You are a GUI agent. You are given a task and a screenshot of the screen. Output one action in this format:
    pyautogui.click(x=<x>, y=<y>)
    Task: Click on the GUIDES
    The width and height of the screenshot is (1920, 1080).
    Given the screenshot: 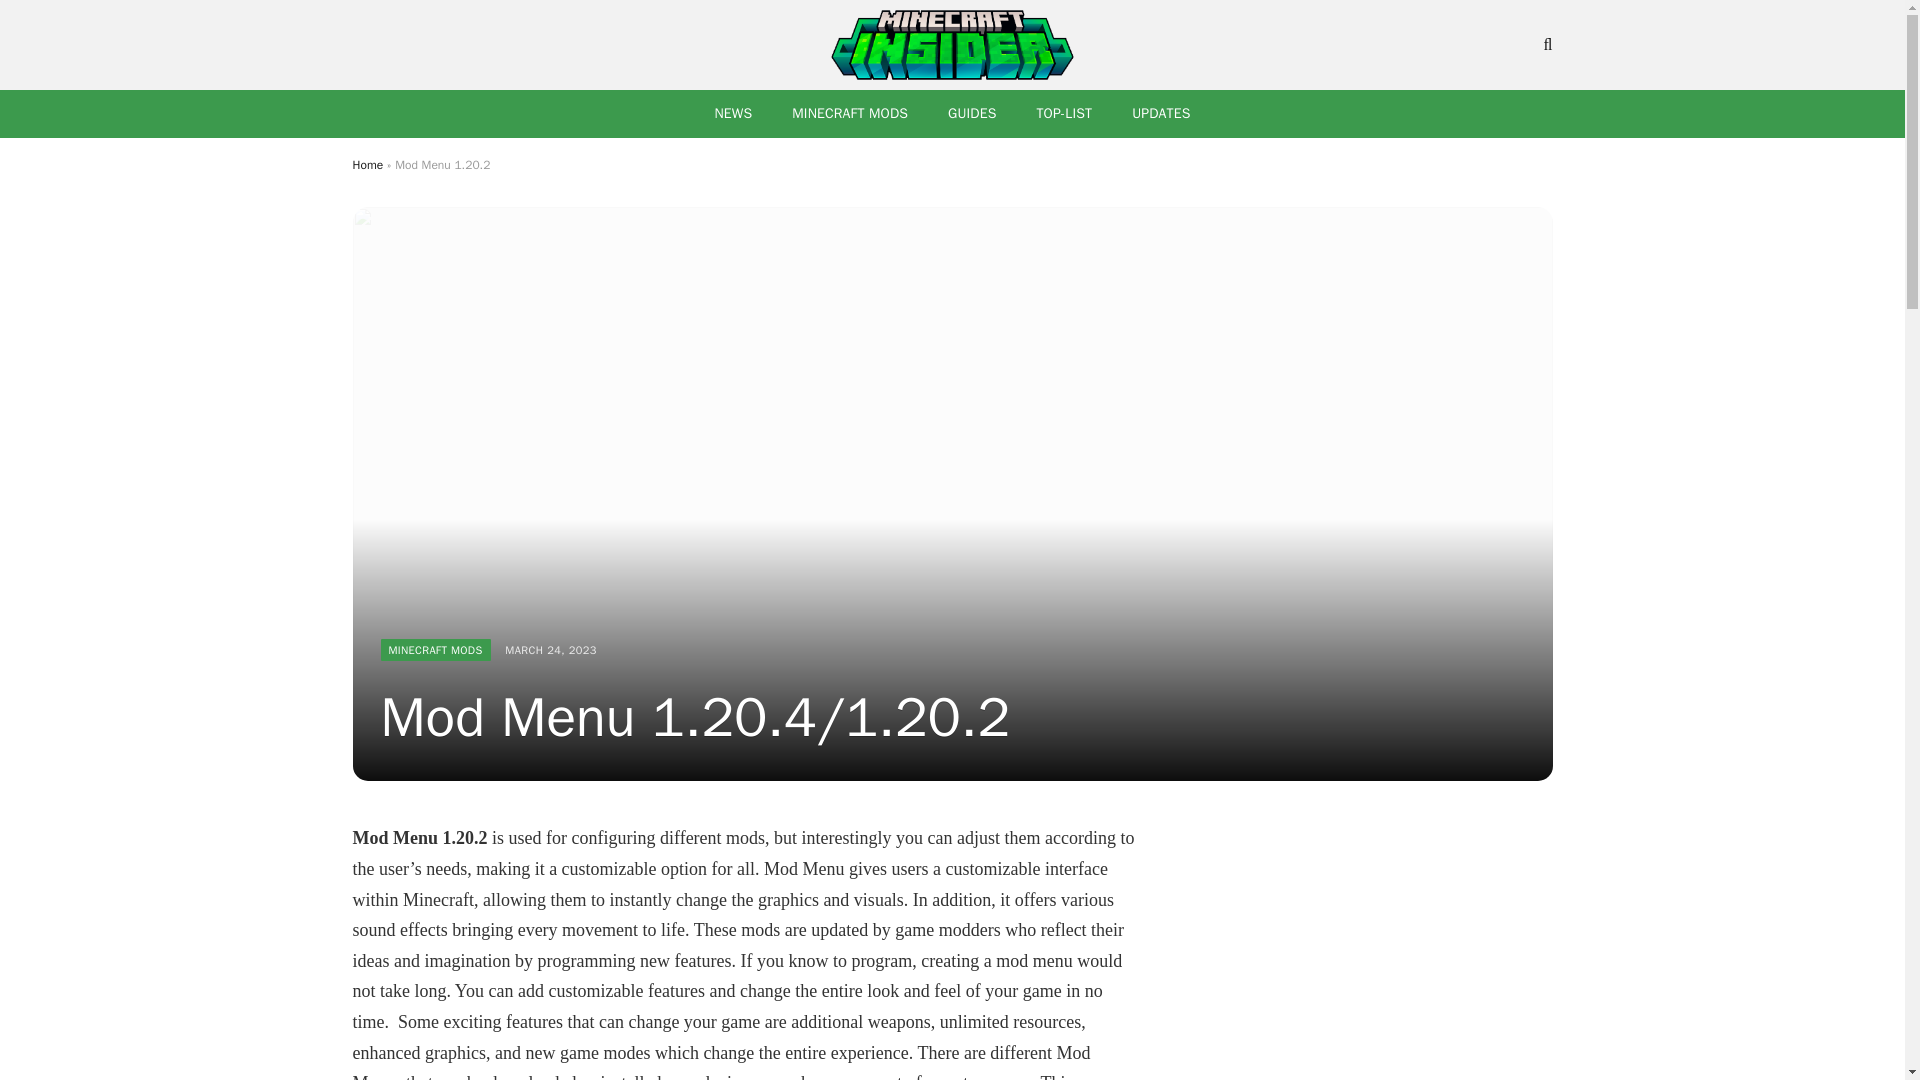 What is the action you would take?
    pyautogui.click(x=971, y=114)
    